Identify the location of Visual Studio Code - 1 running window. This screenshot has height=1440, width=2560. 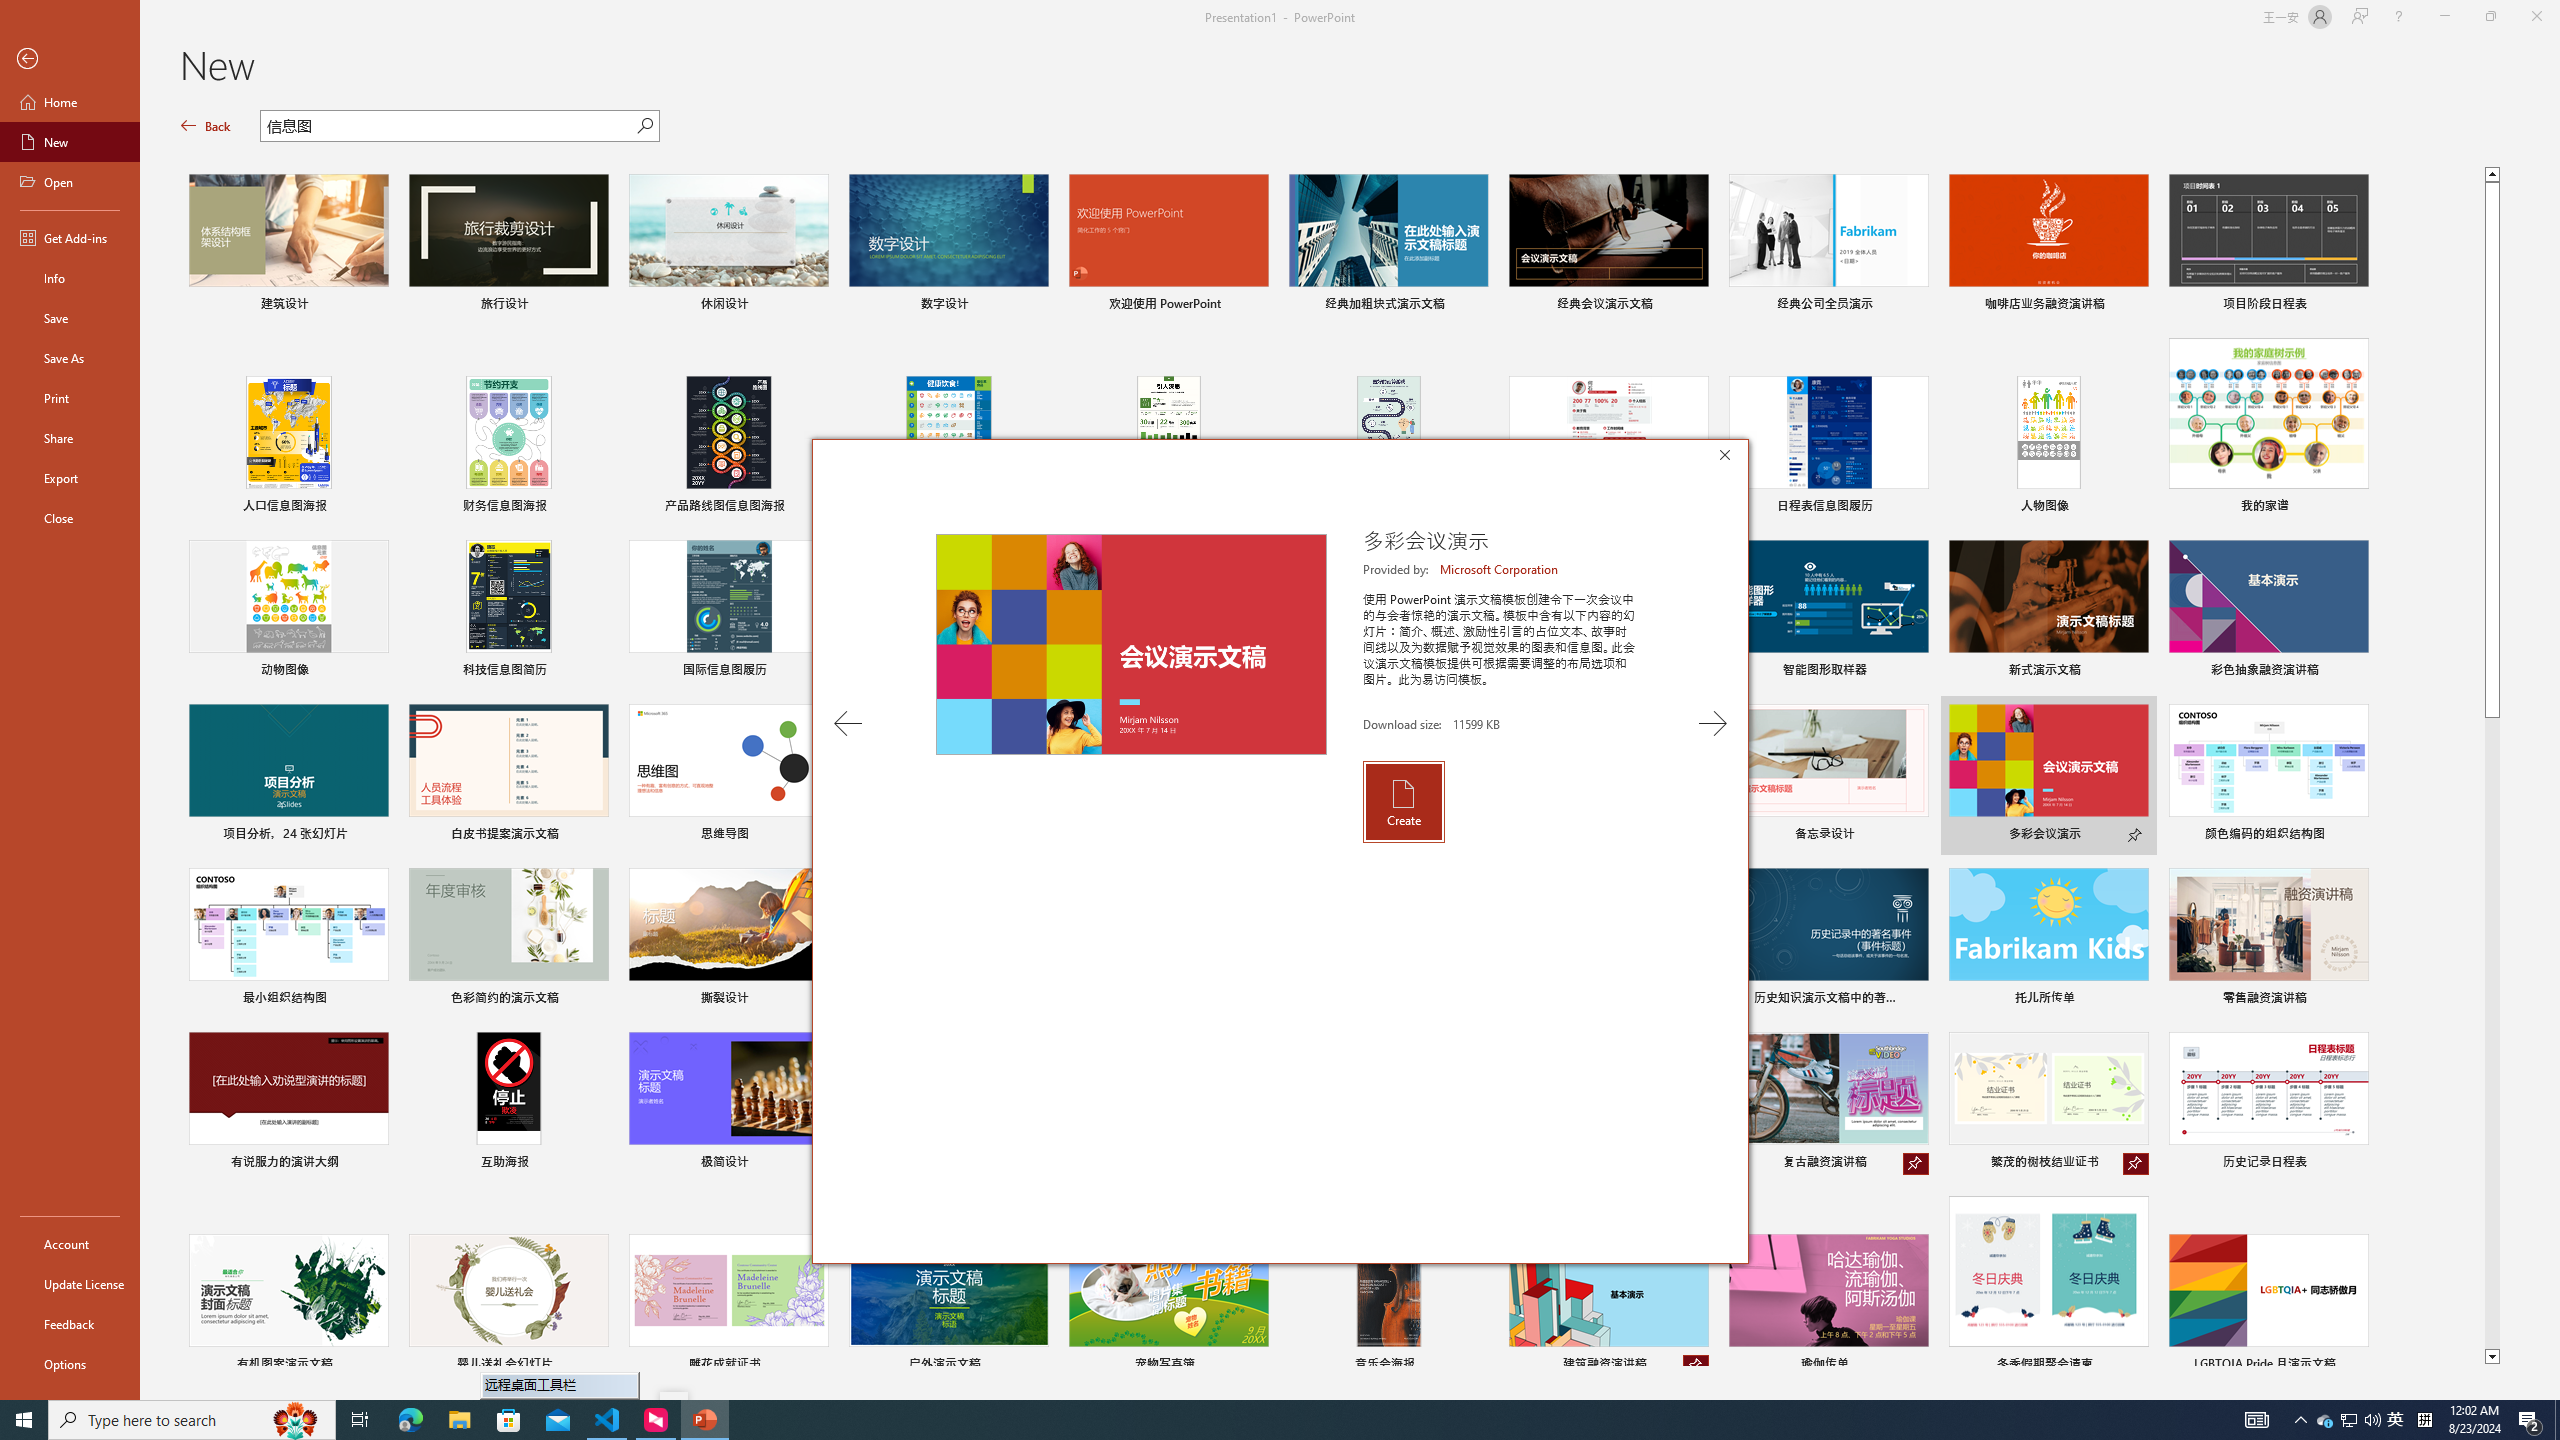
(608, 1420).